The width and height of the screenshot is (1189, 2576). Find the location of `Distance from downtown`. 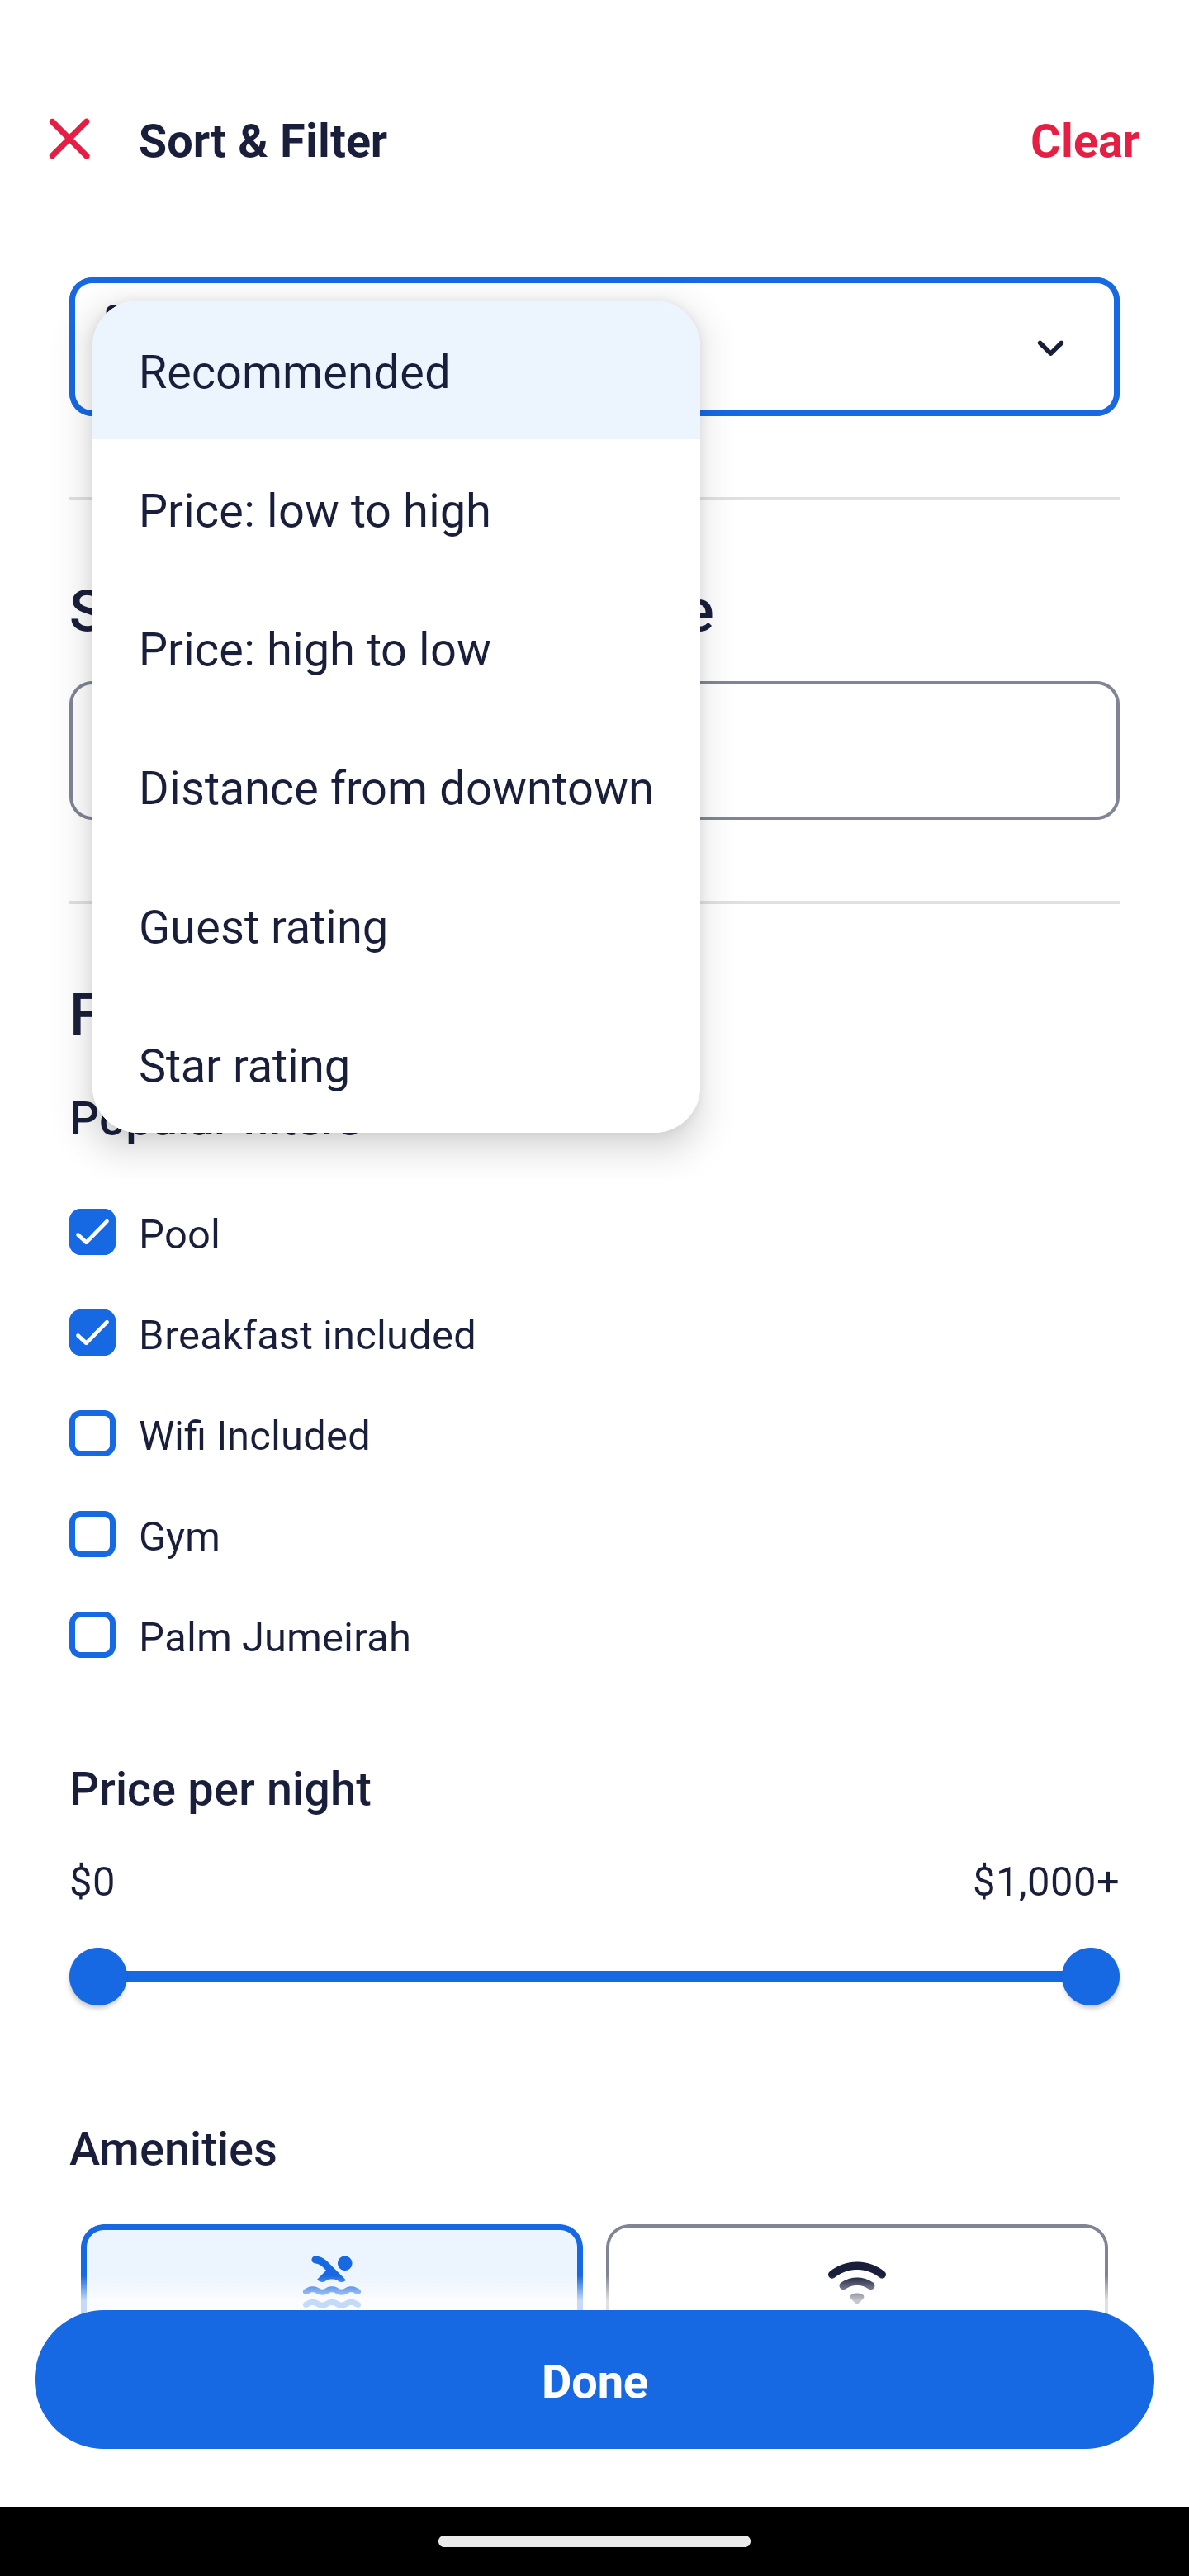

Distance from downtown is located at coordinates (396, 785).